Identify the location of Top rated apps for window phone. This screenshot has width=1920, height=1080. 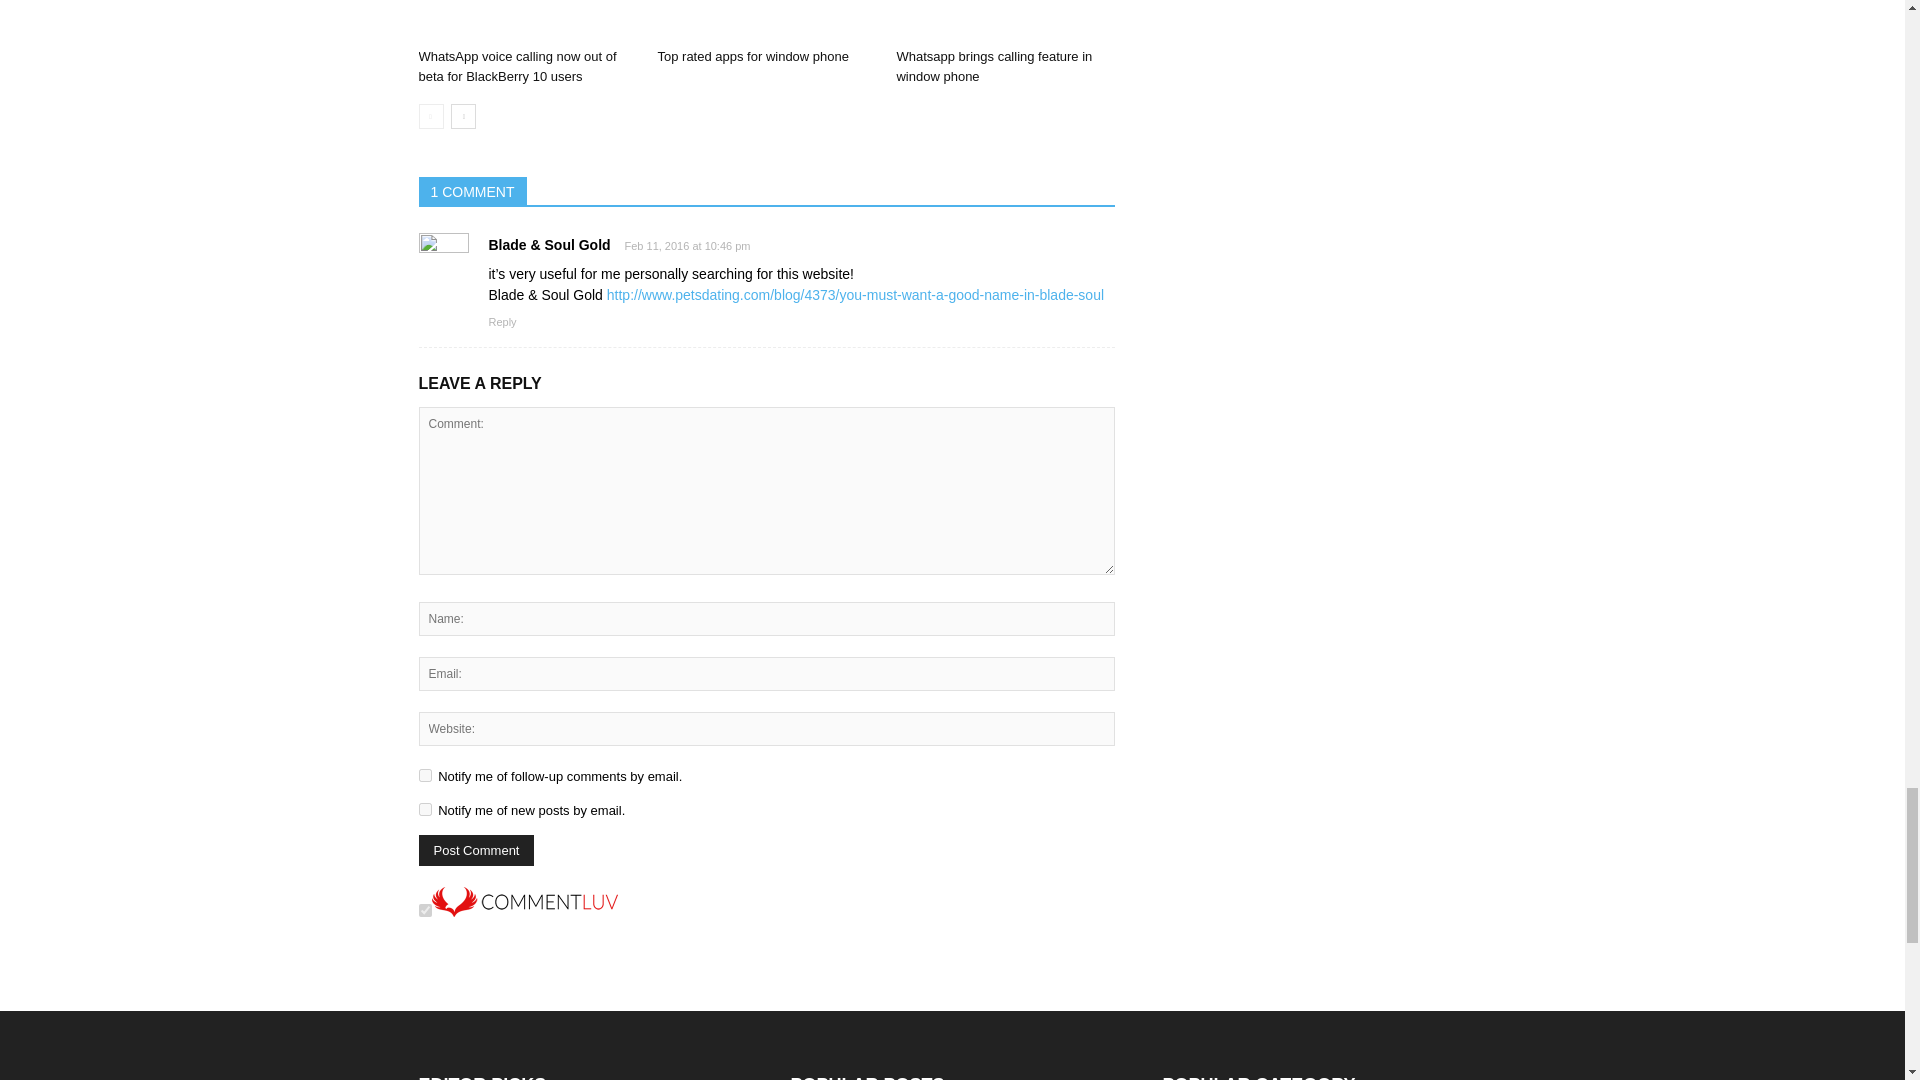
(752, 56).